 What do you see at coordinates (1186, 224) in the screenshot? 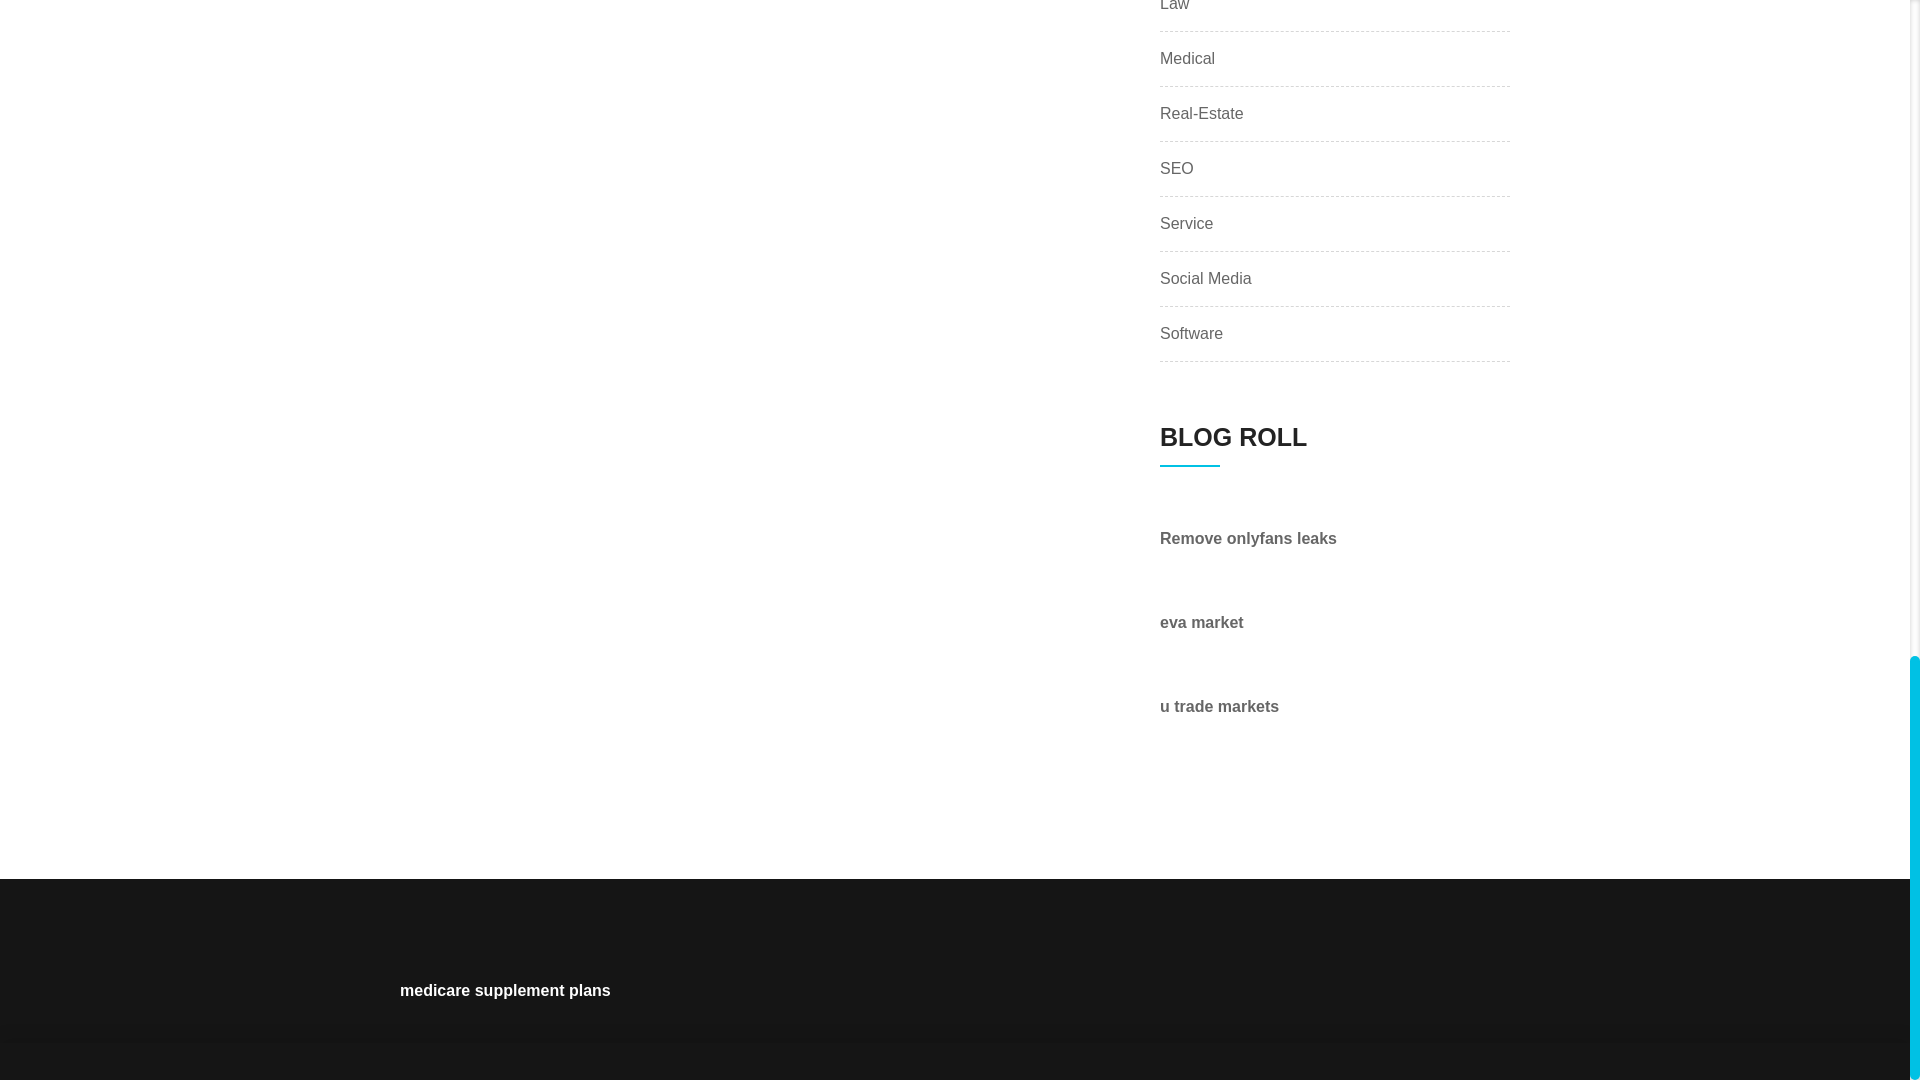
I see `Service` at bounding box center [1186, 224].